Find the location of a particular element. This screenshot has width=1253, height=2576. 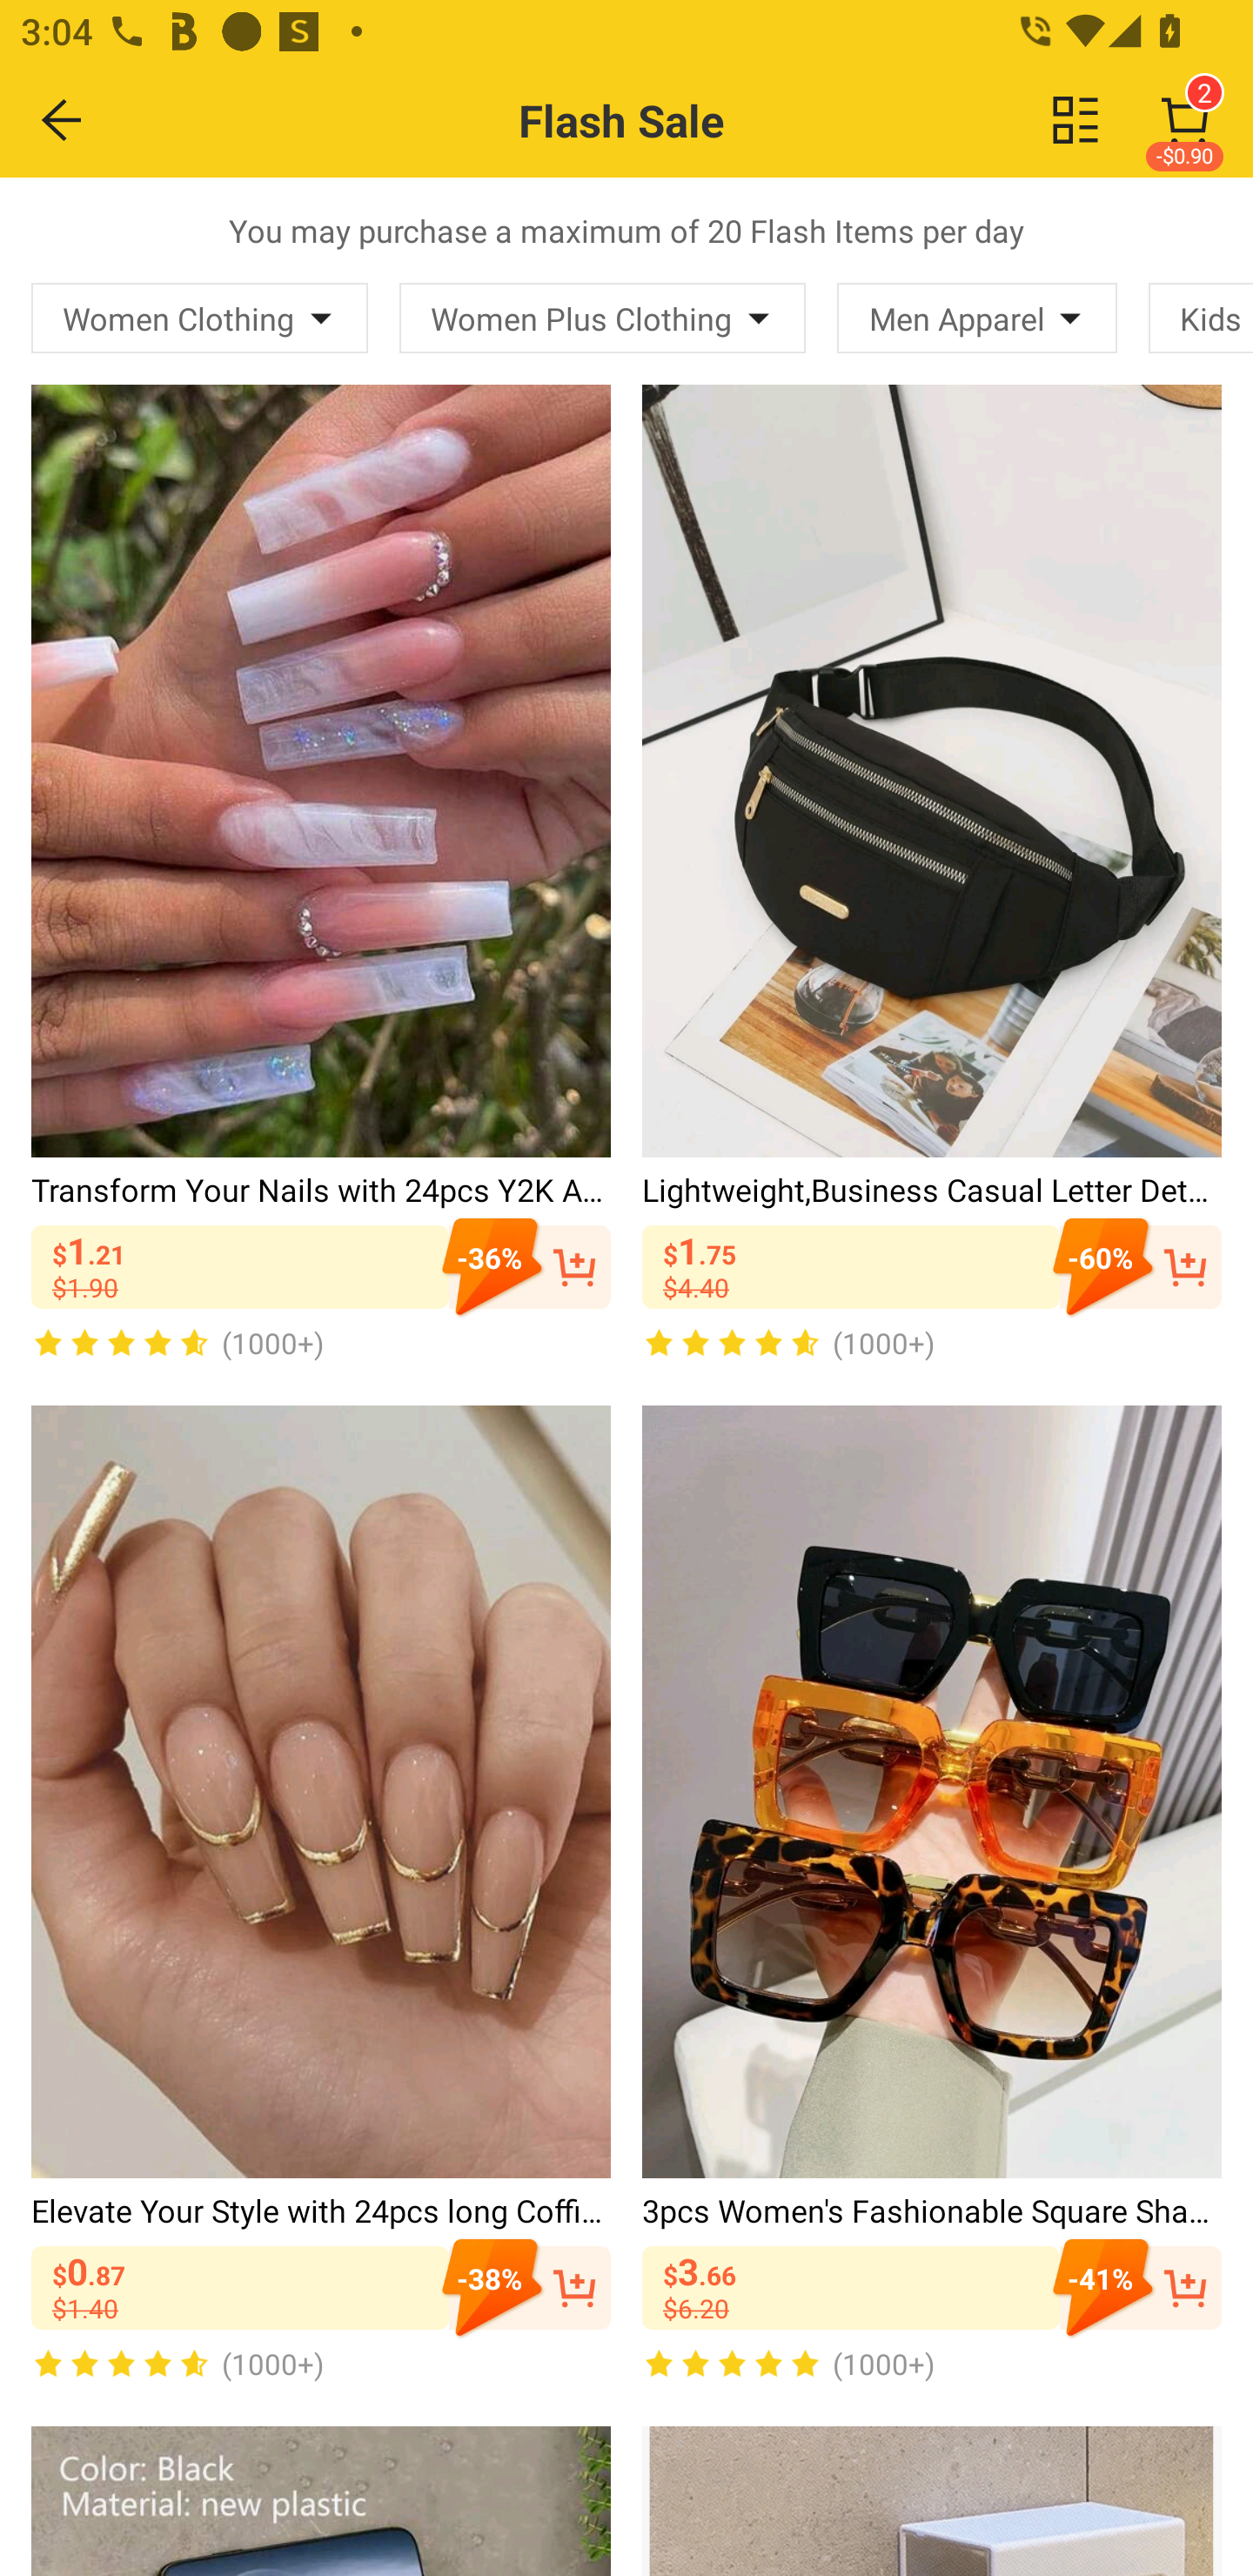

Women Clothing is located at coordinates (200, 318).